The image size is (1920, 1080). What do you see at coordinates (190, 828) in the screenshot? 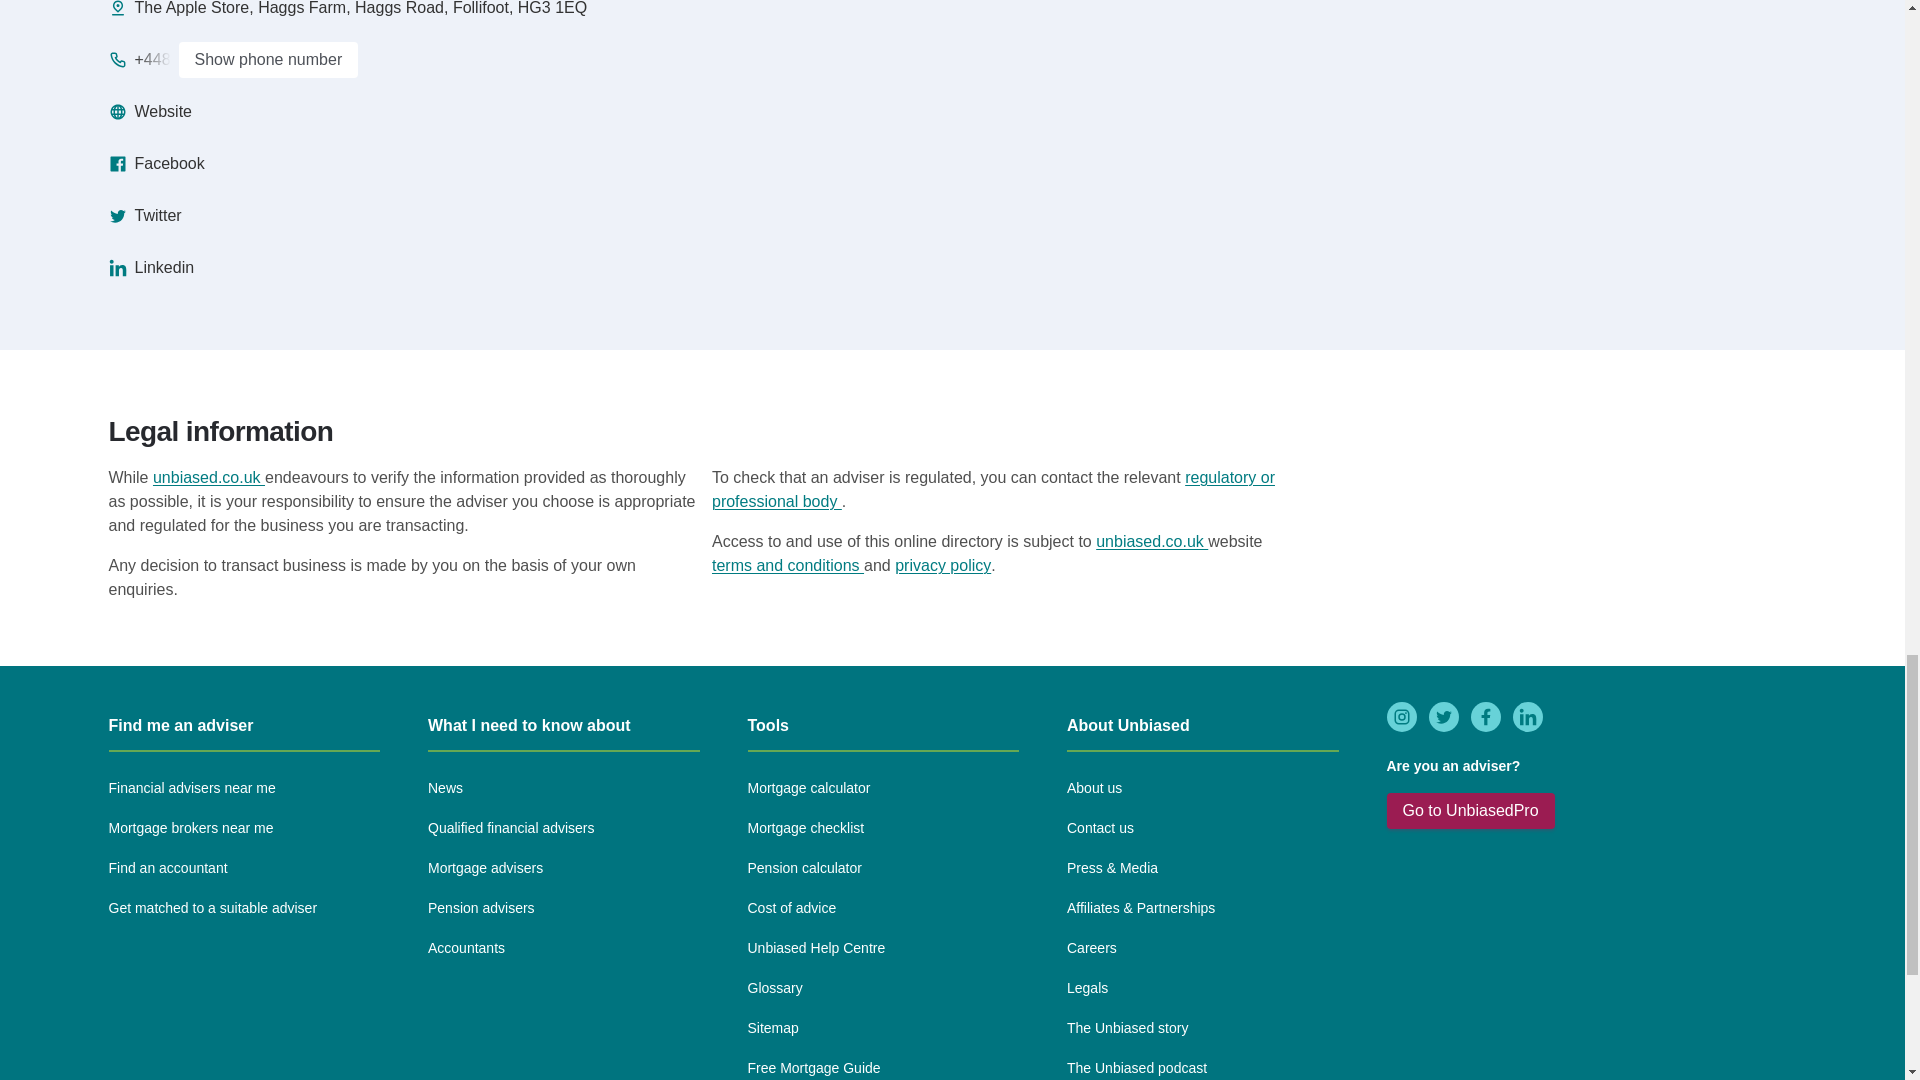
I see `Mortgage brokers near me` at bounding box center [190, 828].